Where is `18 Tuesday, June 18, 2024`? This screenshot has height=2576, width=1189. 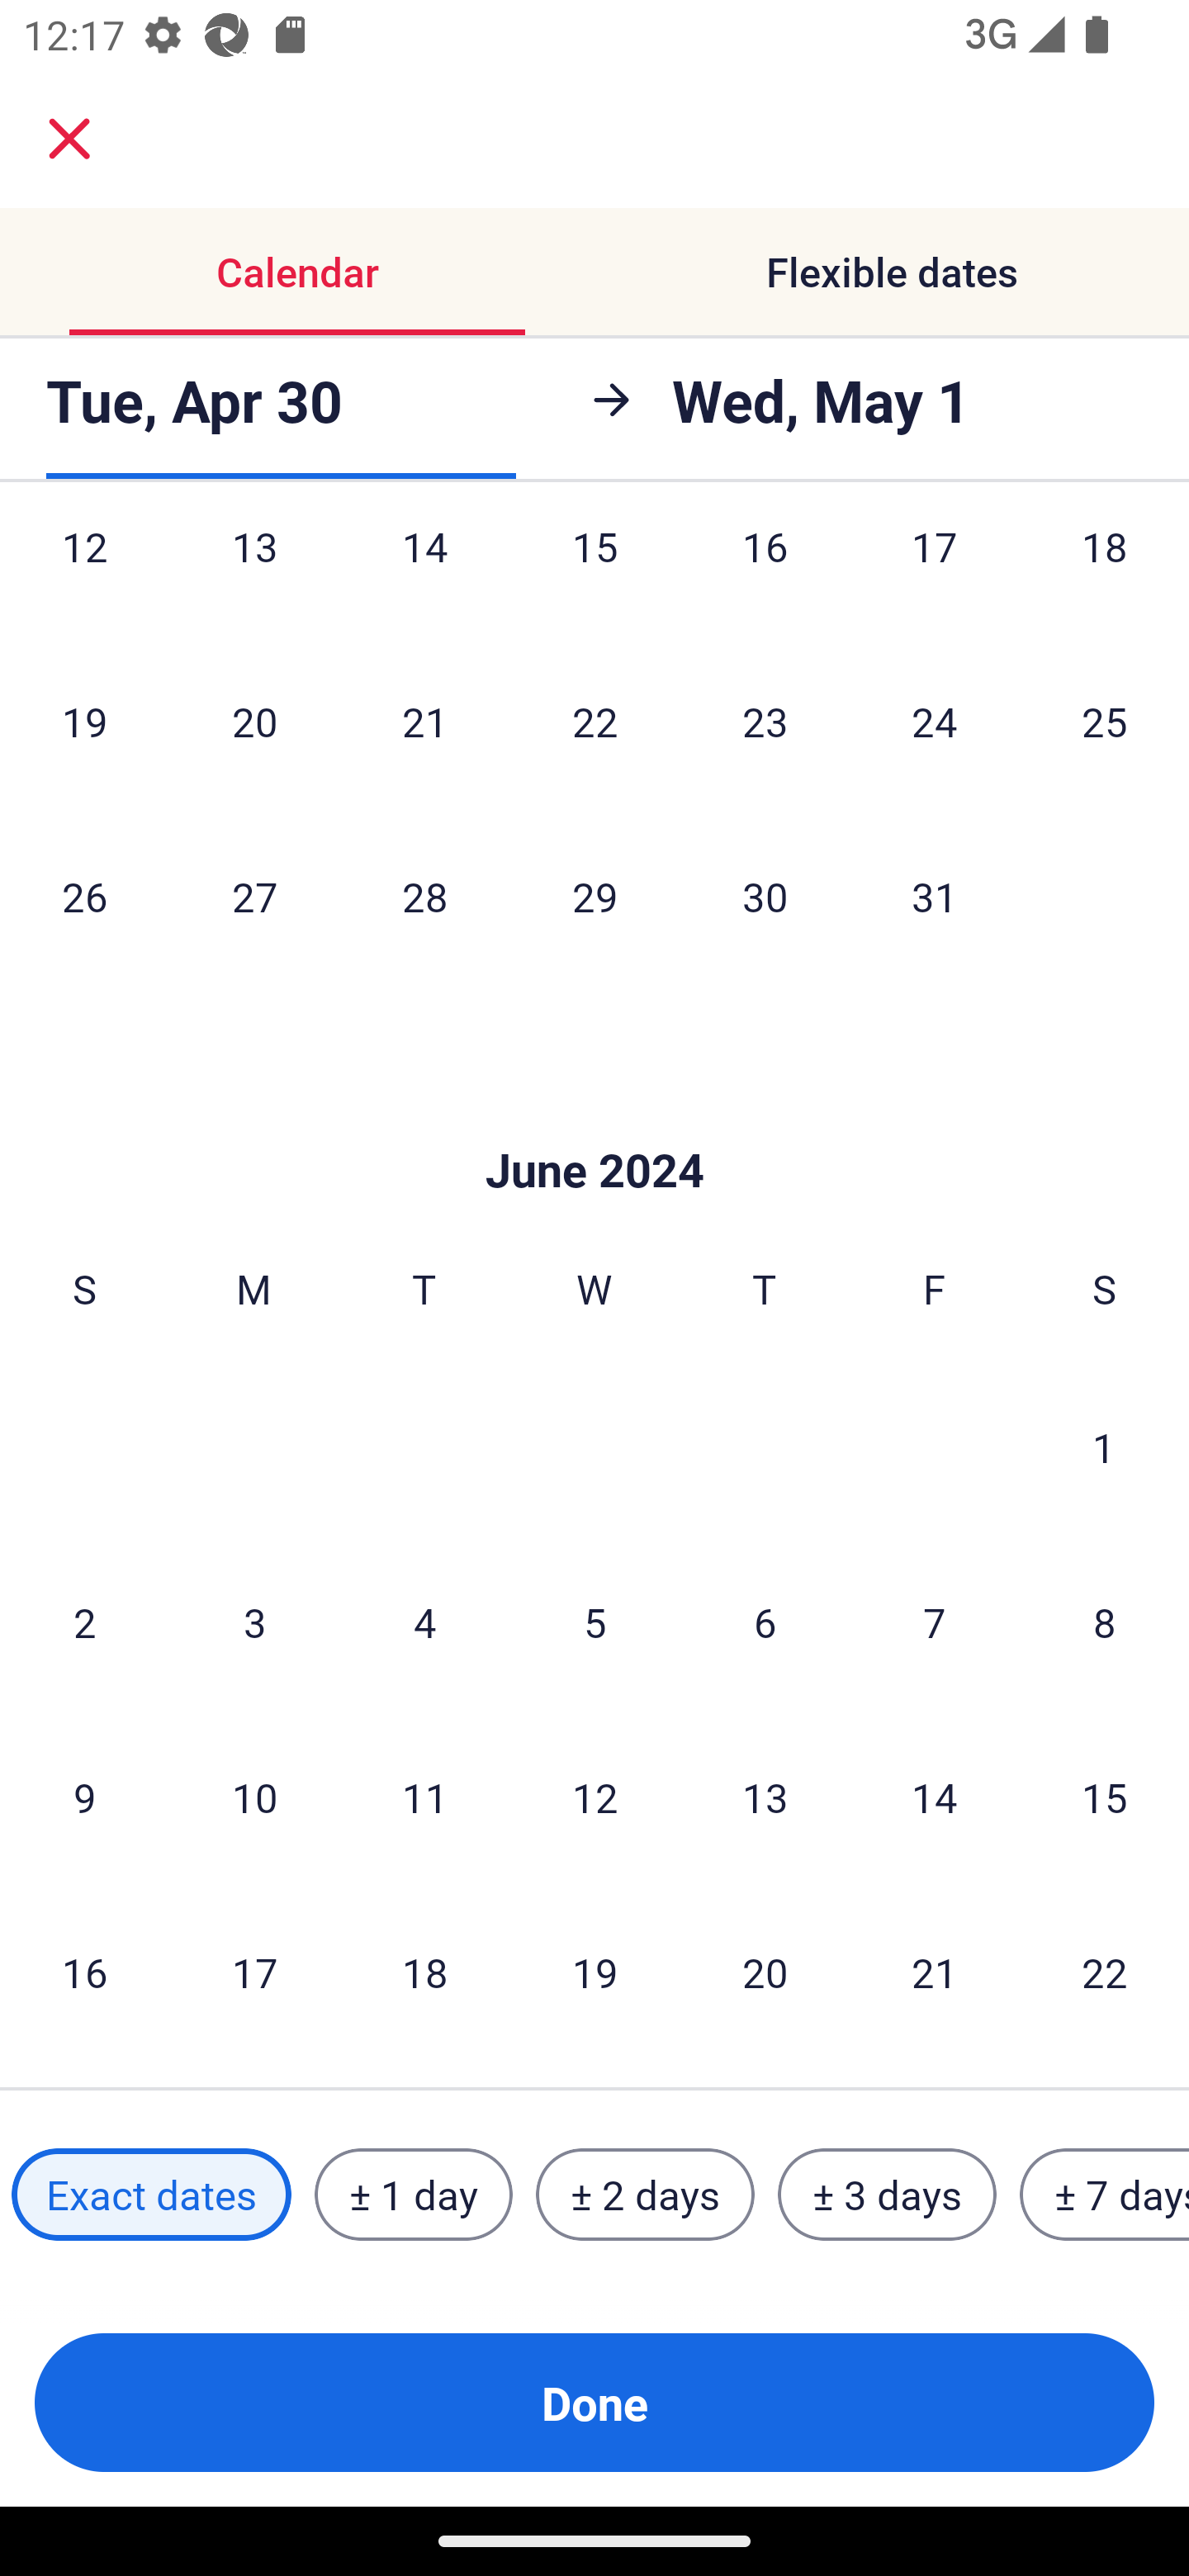 18 Tuesday, June 18, 2024 is located at coordinates (424, 1972).